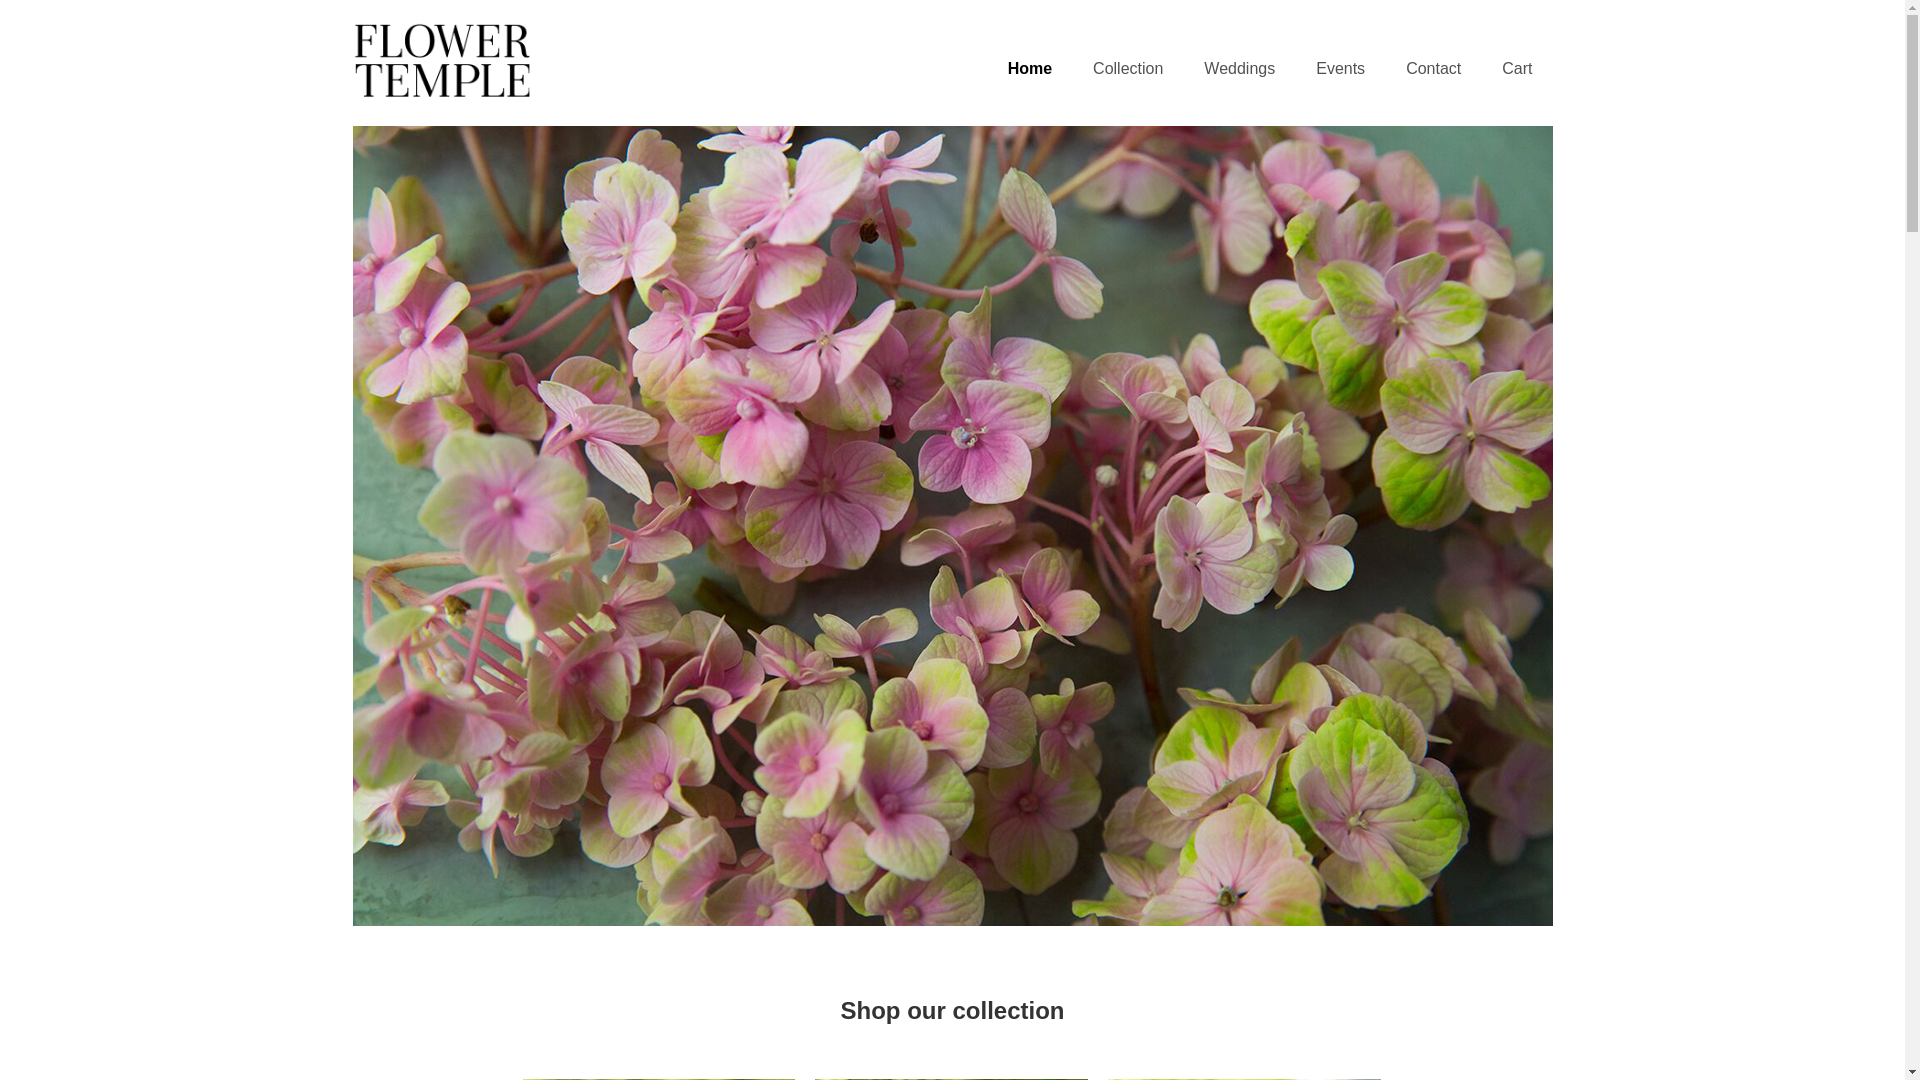 The height and width of the screenshot is (1080, 1920). I want to click on Contact, so click(1434, 70).